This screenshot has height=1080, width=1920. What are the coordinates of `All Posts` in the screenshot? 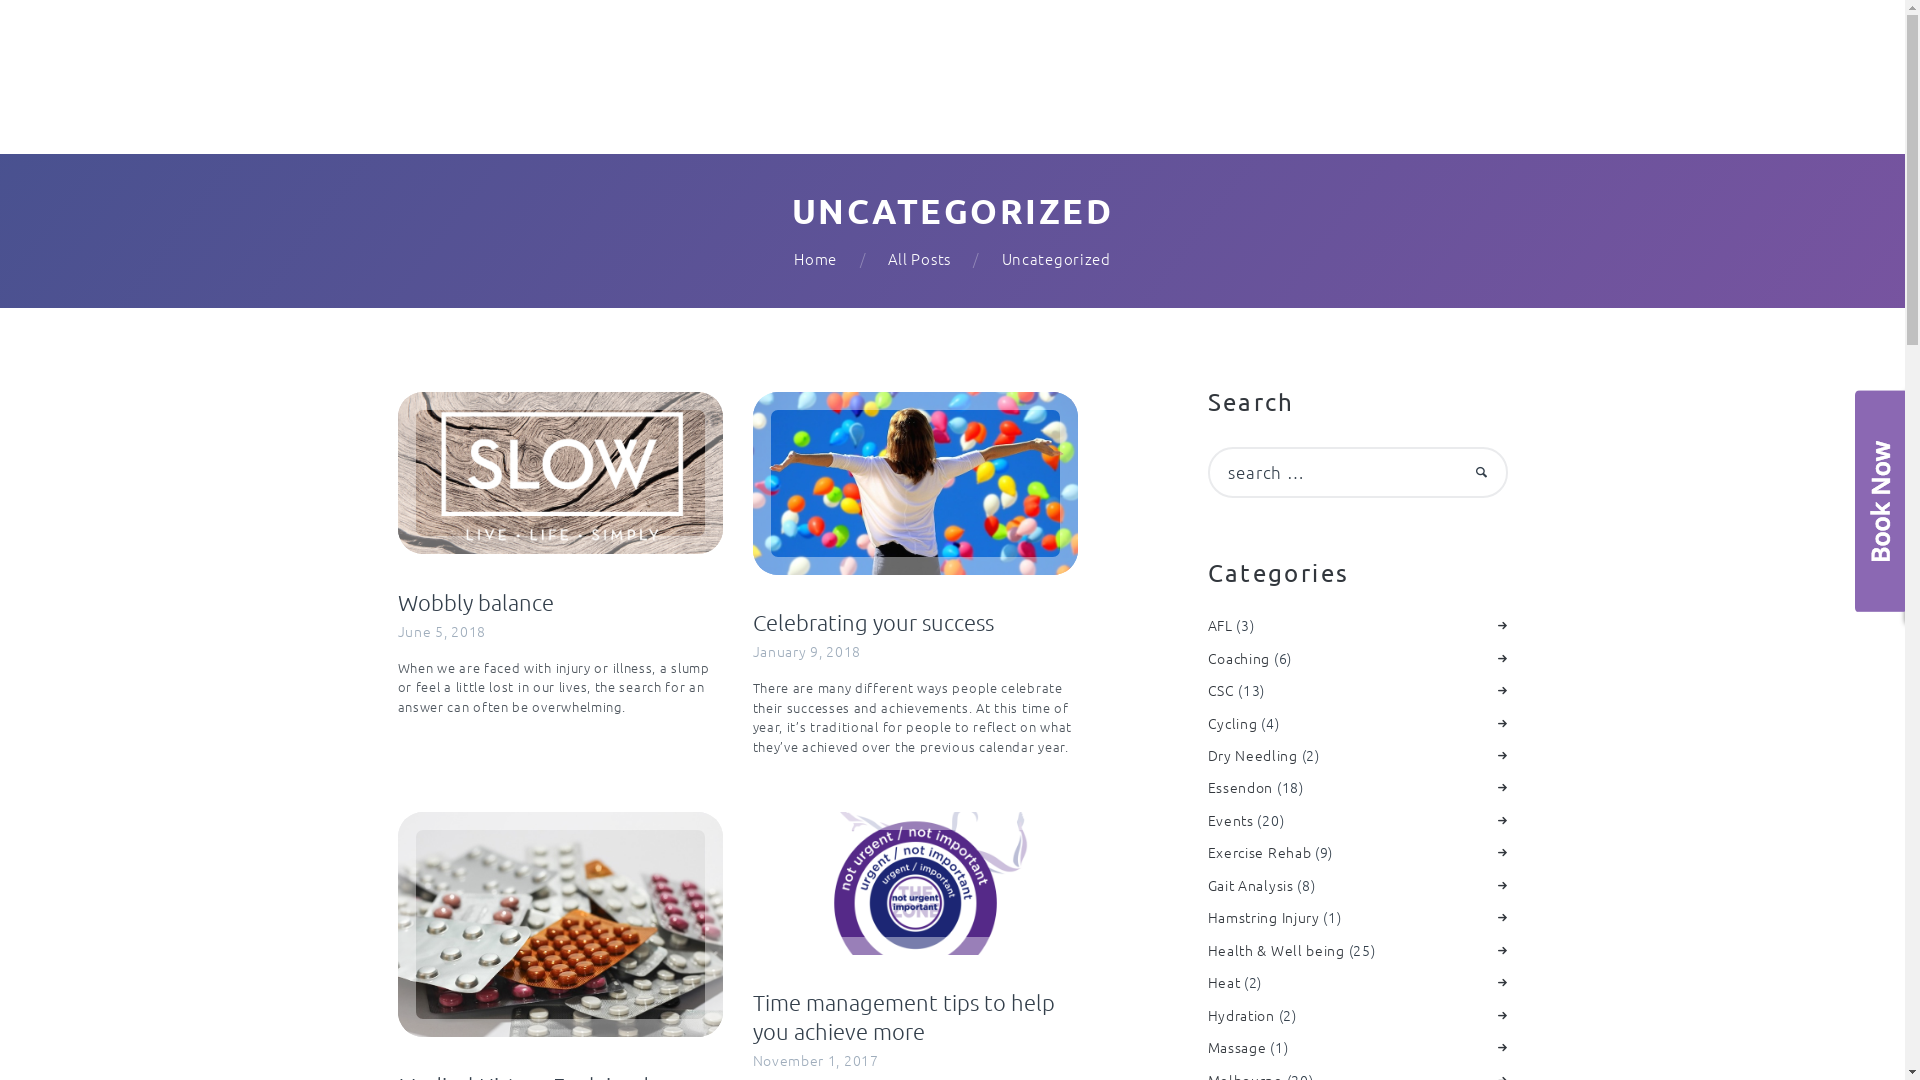 It's located at (920, 258).